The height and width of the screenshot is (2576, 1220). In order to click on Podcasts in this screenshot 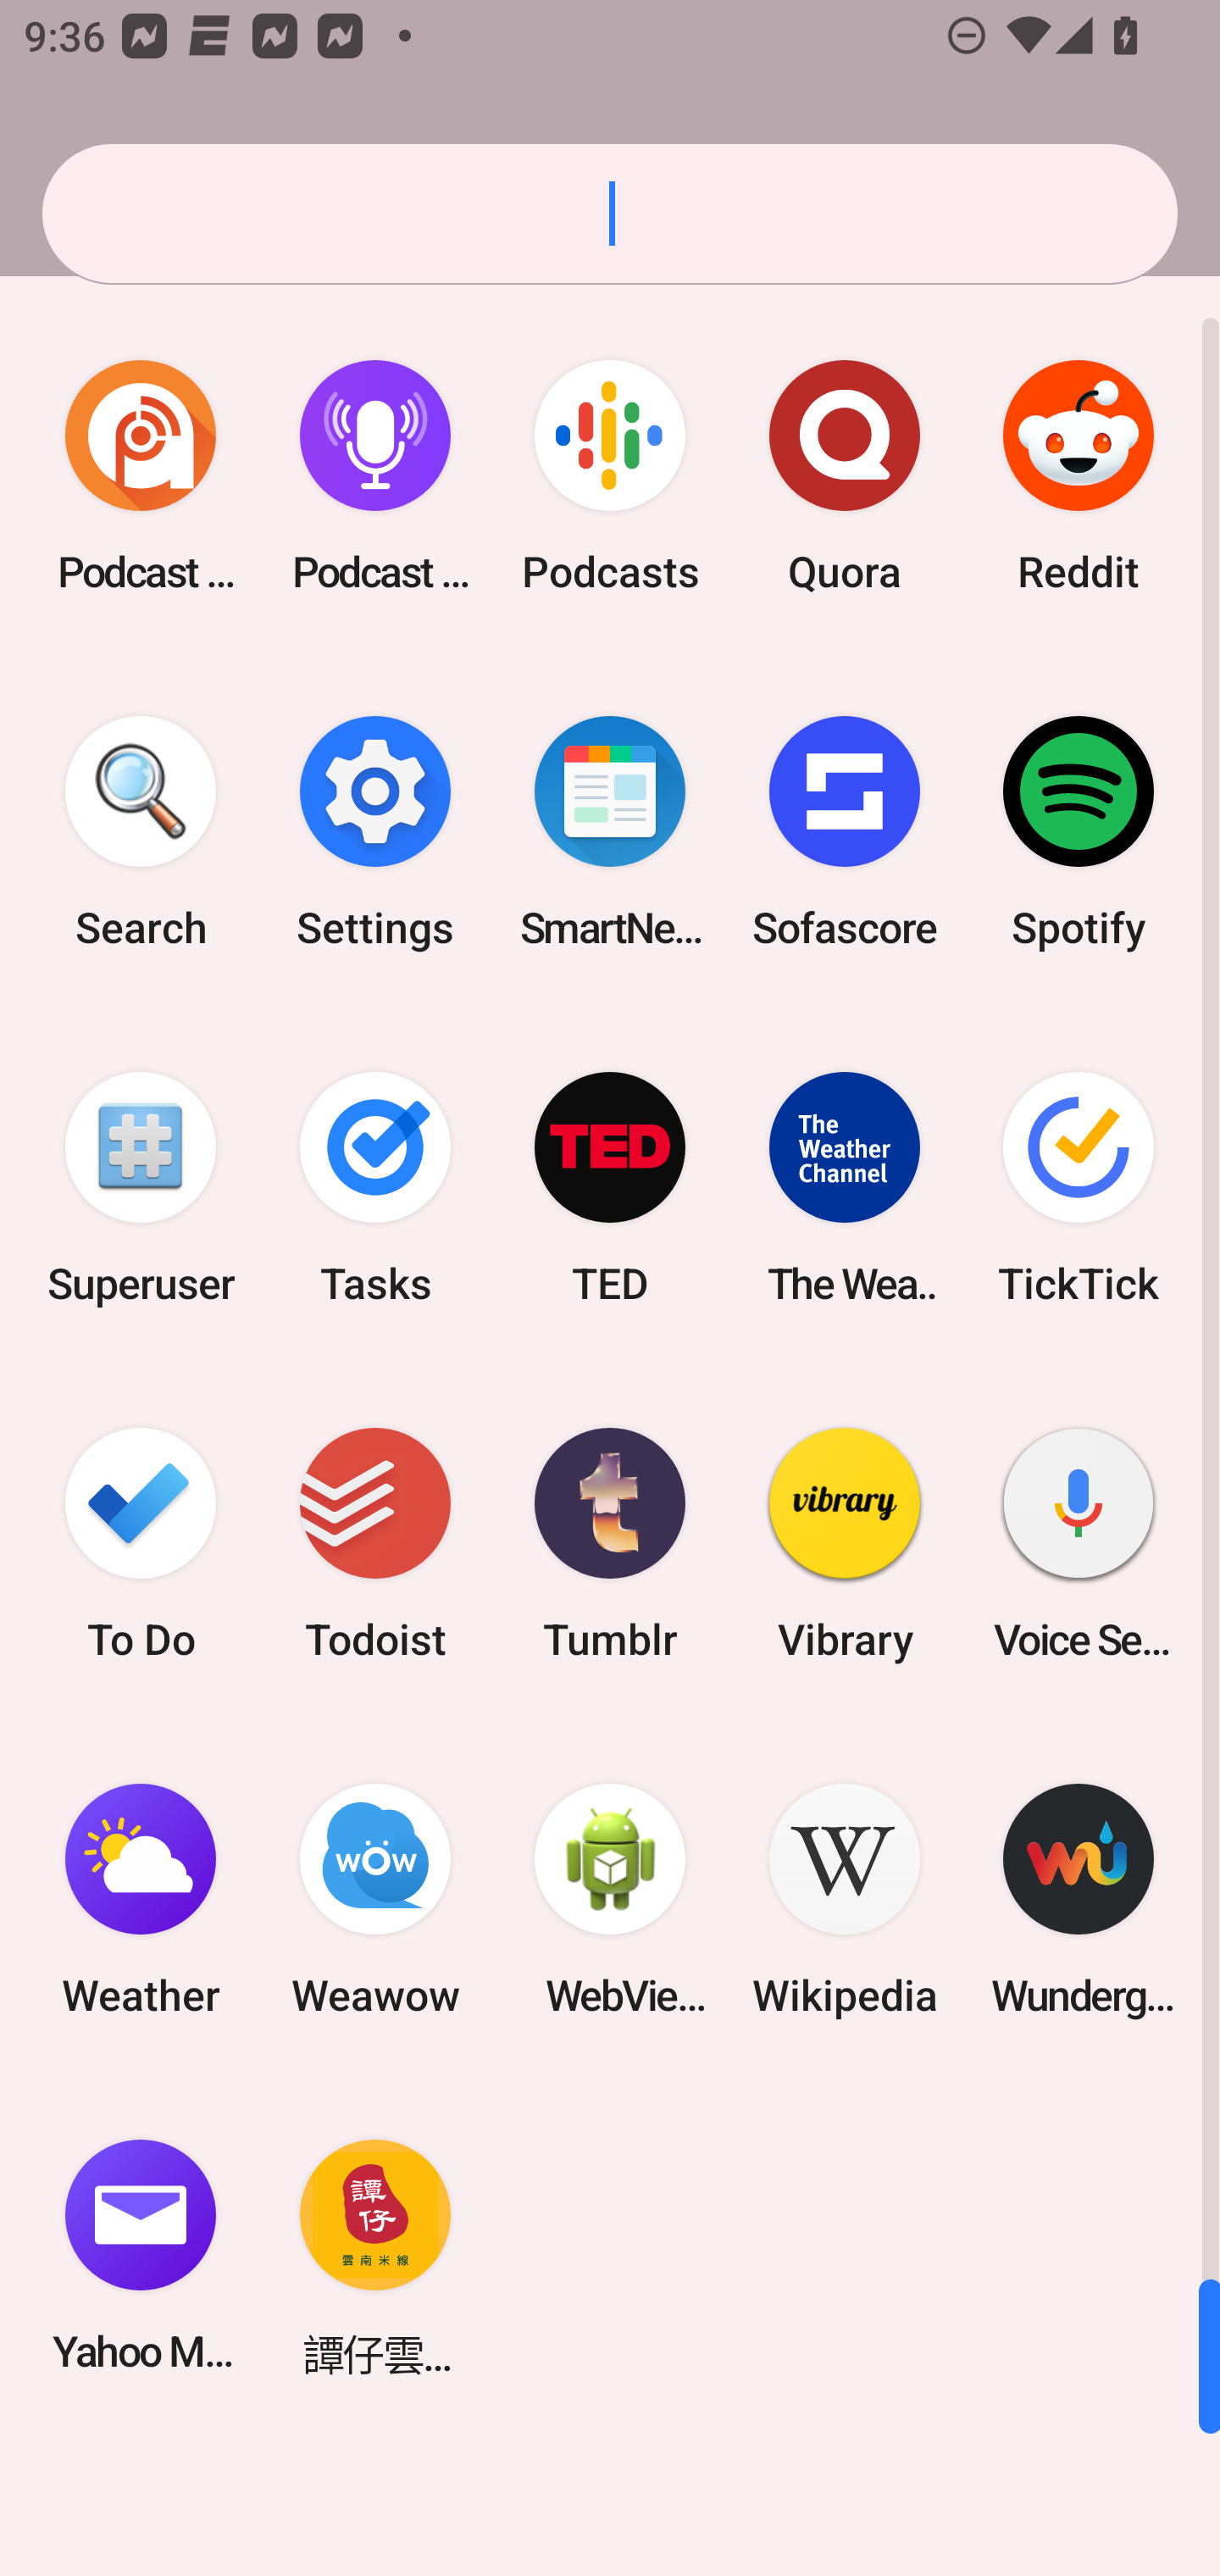, I will do `click(610, 476)`.